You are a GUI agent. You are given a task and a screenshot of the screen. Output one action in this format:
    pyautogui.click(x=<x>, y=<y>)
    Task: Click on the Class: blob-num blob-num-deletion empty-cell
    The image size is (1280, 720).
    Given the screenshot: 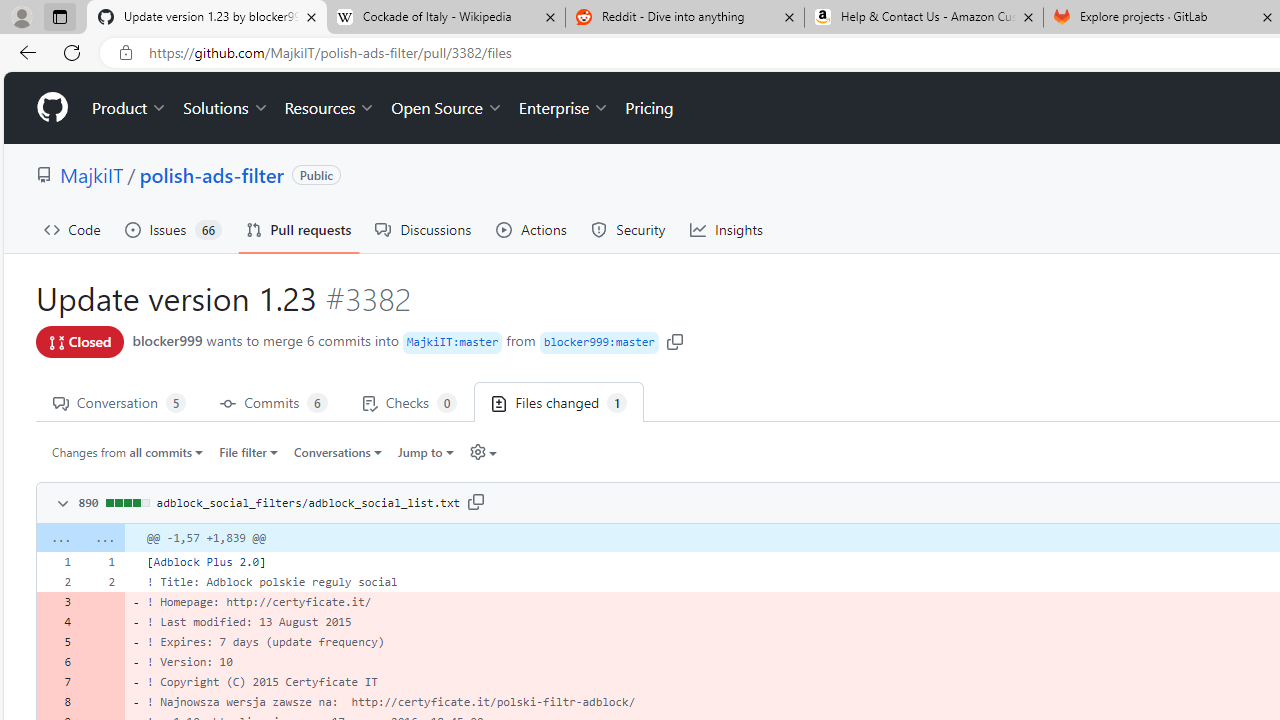 What is the action you would take?
    pyautogui.click(x=102, y=702)
    